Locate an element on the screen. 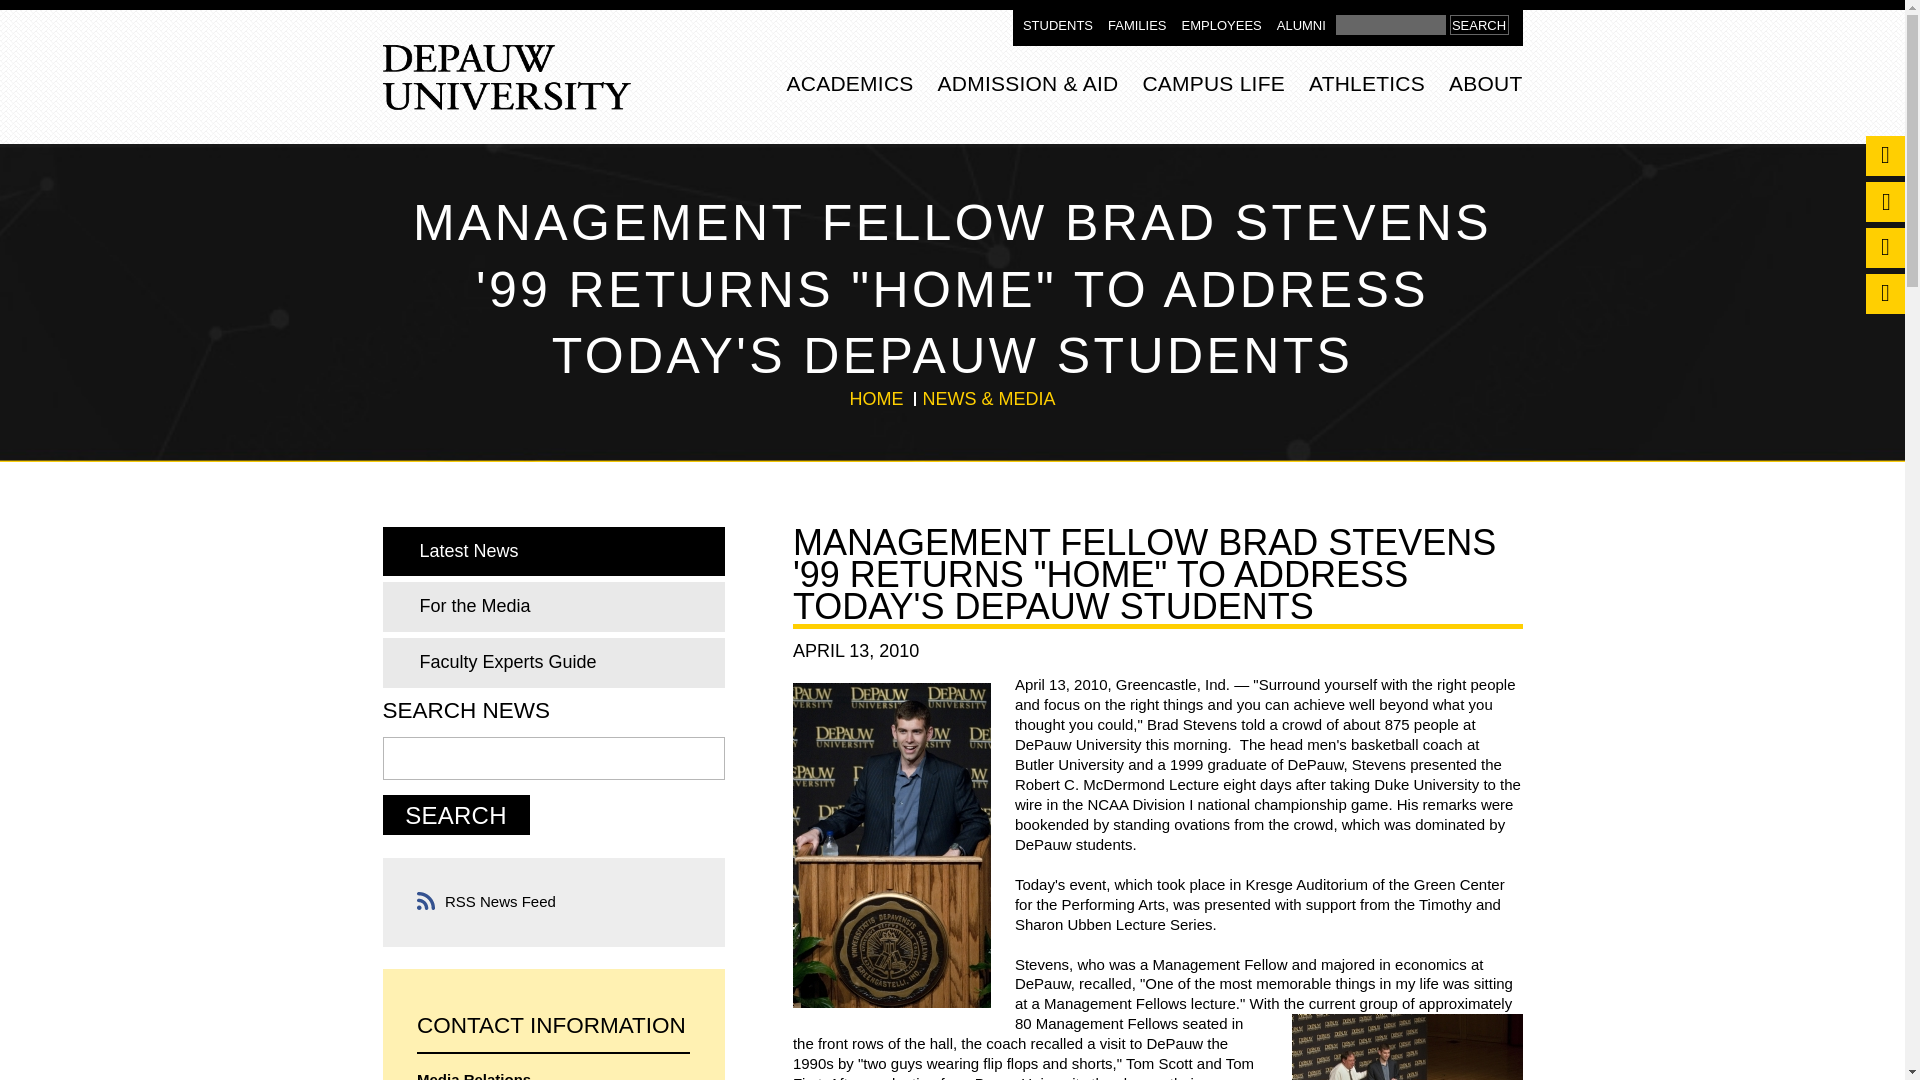  Search is located at coordinates (456, 814).